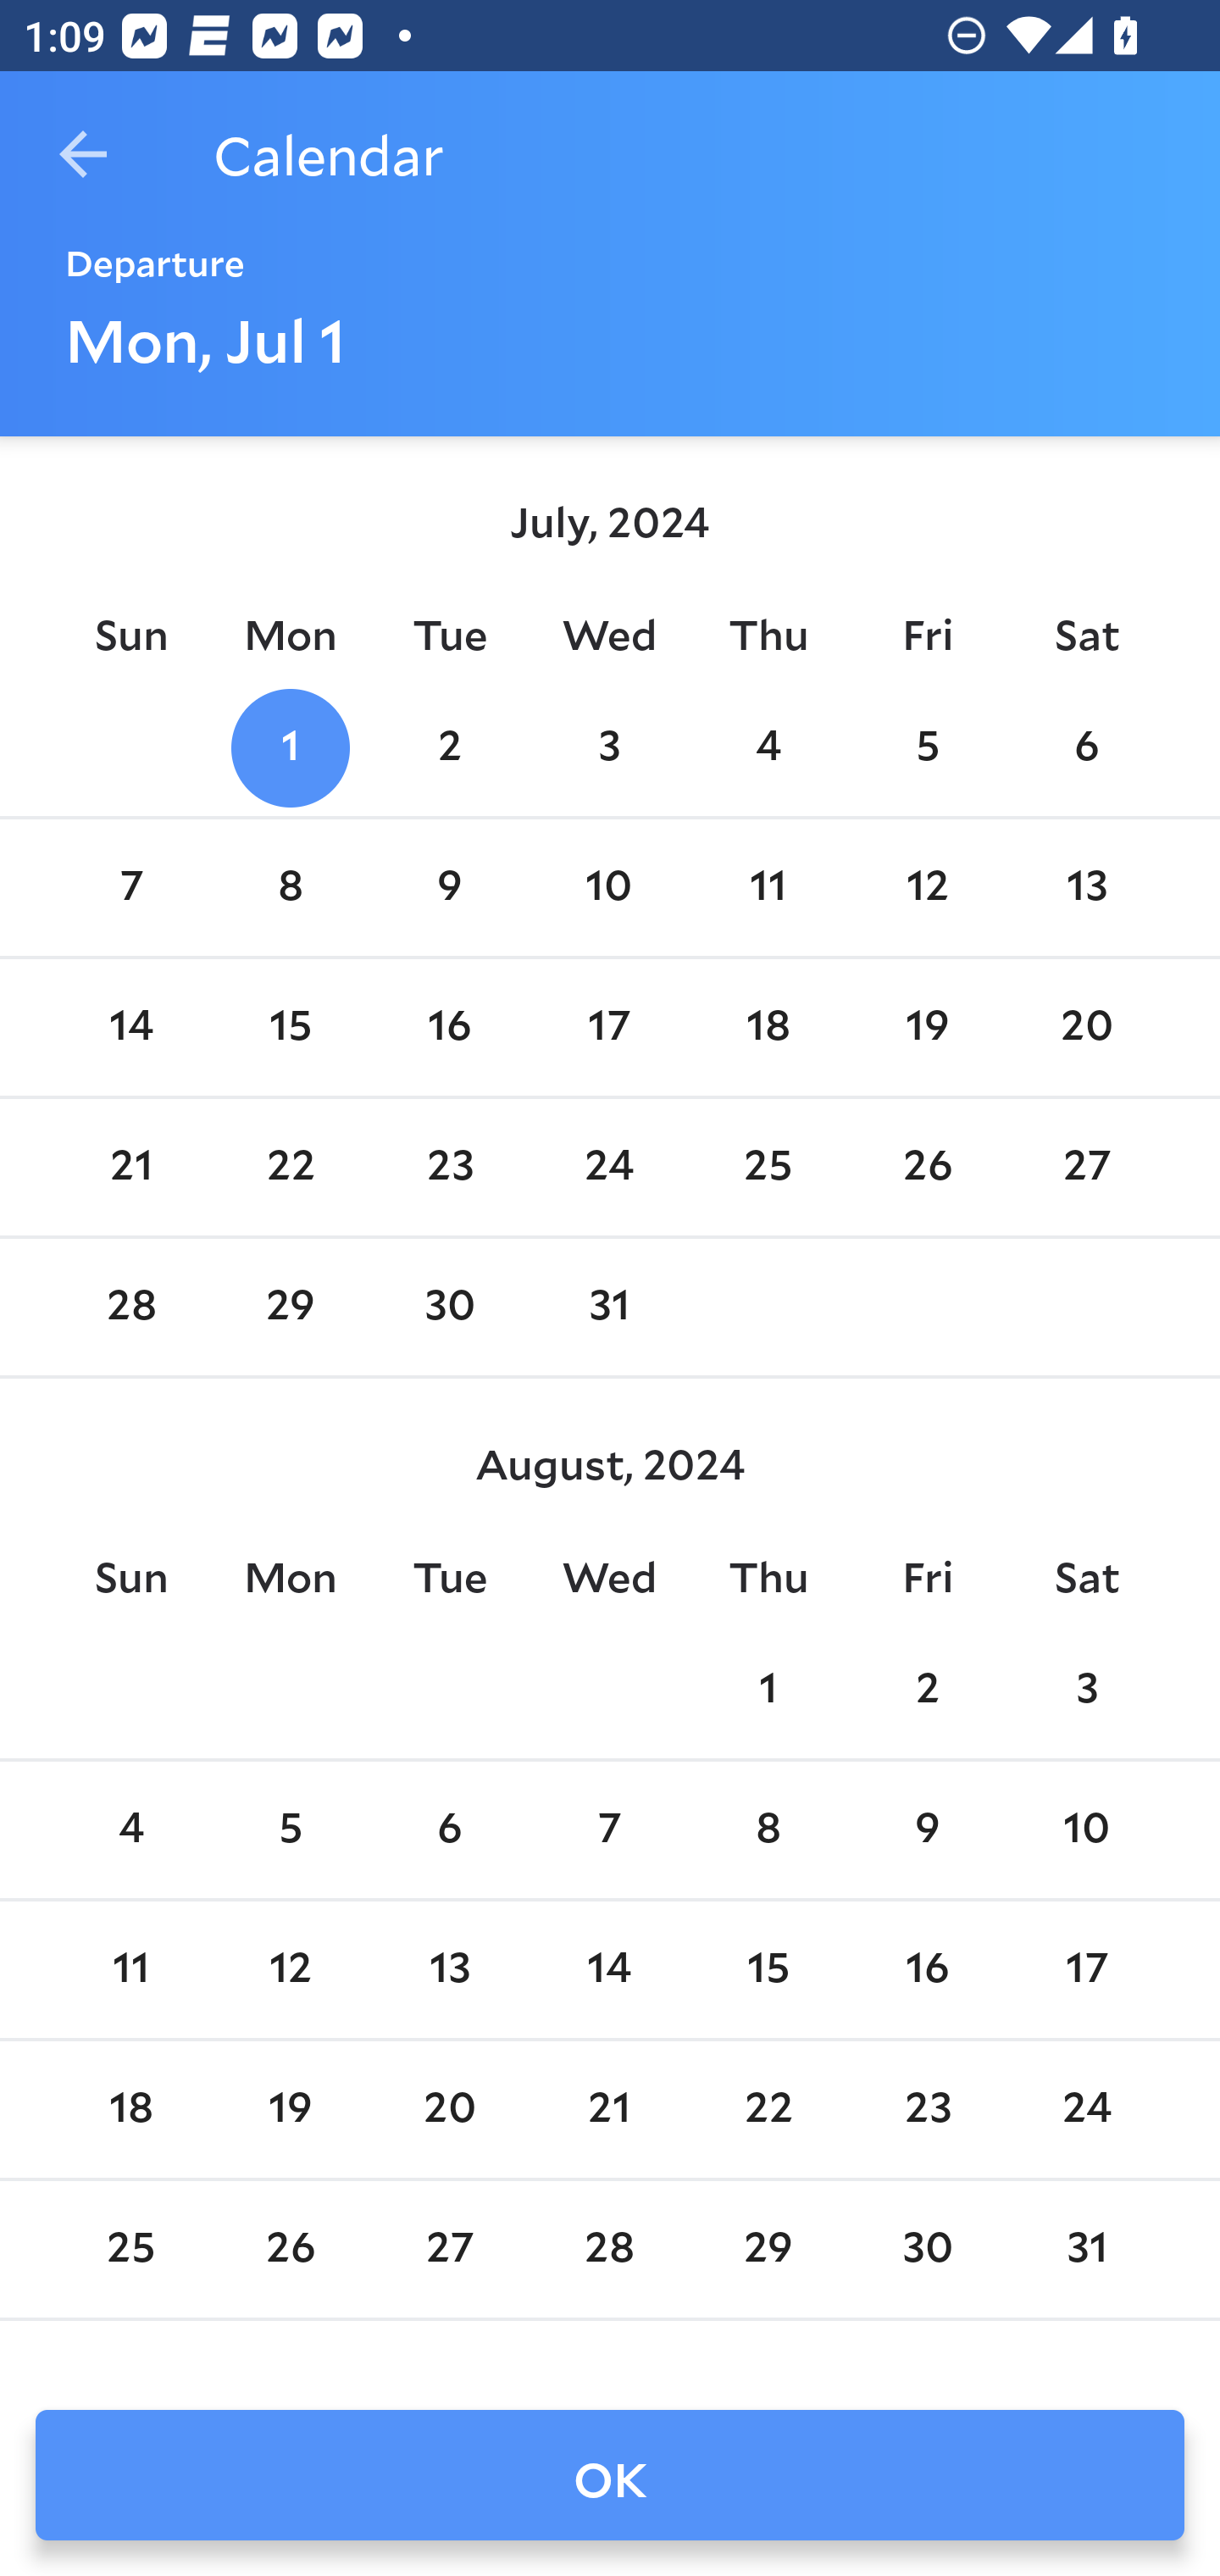 Image resolution: width=1220 pixels, height=2576 pixels. Describe the element at coordinates (291, 2249) in the screenshot. I see `26` at that location.